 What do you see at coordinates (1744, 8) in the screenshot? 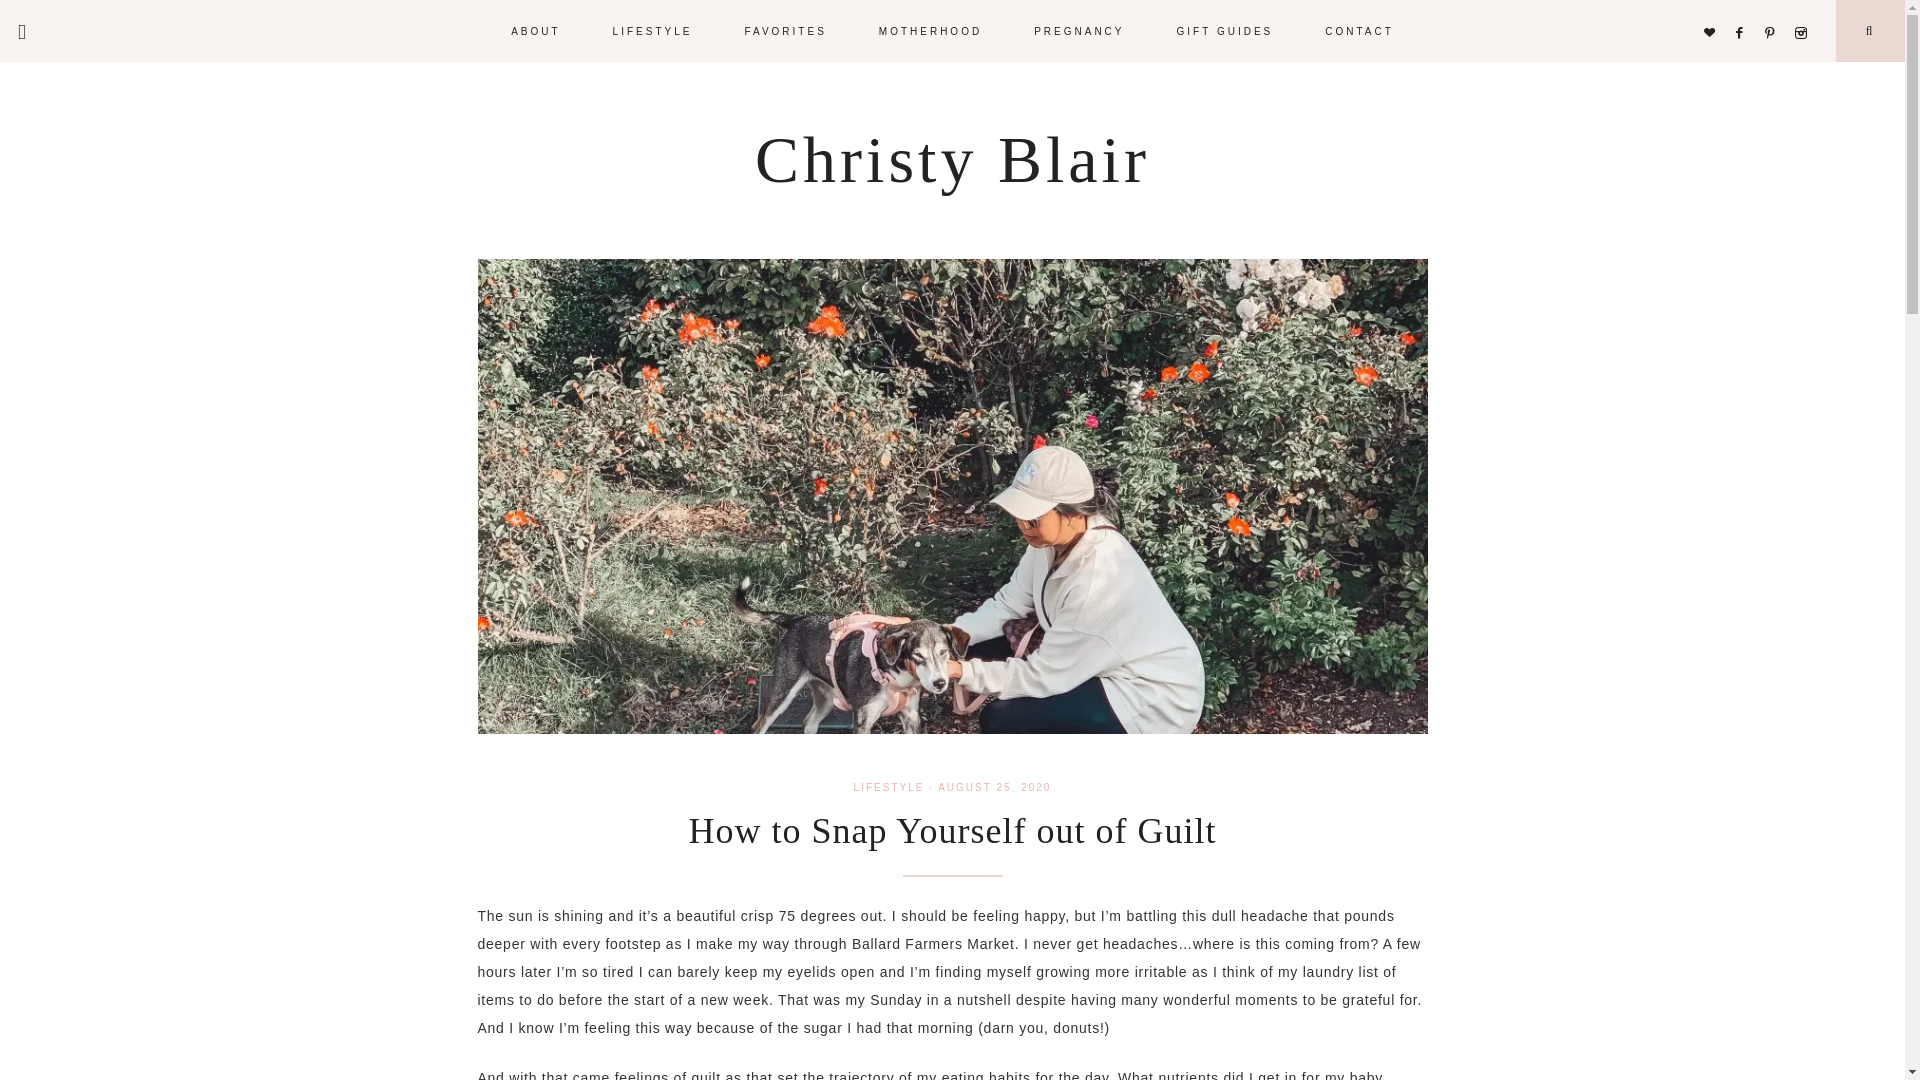
I see `Facebook` at bounding box center [1744, 8].